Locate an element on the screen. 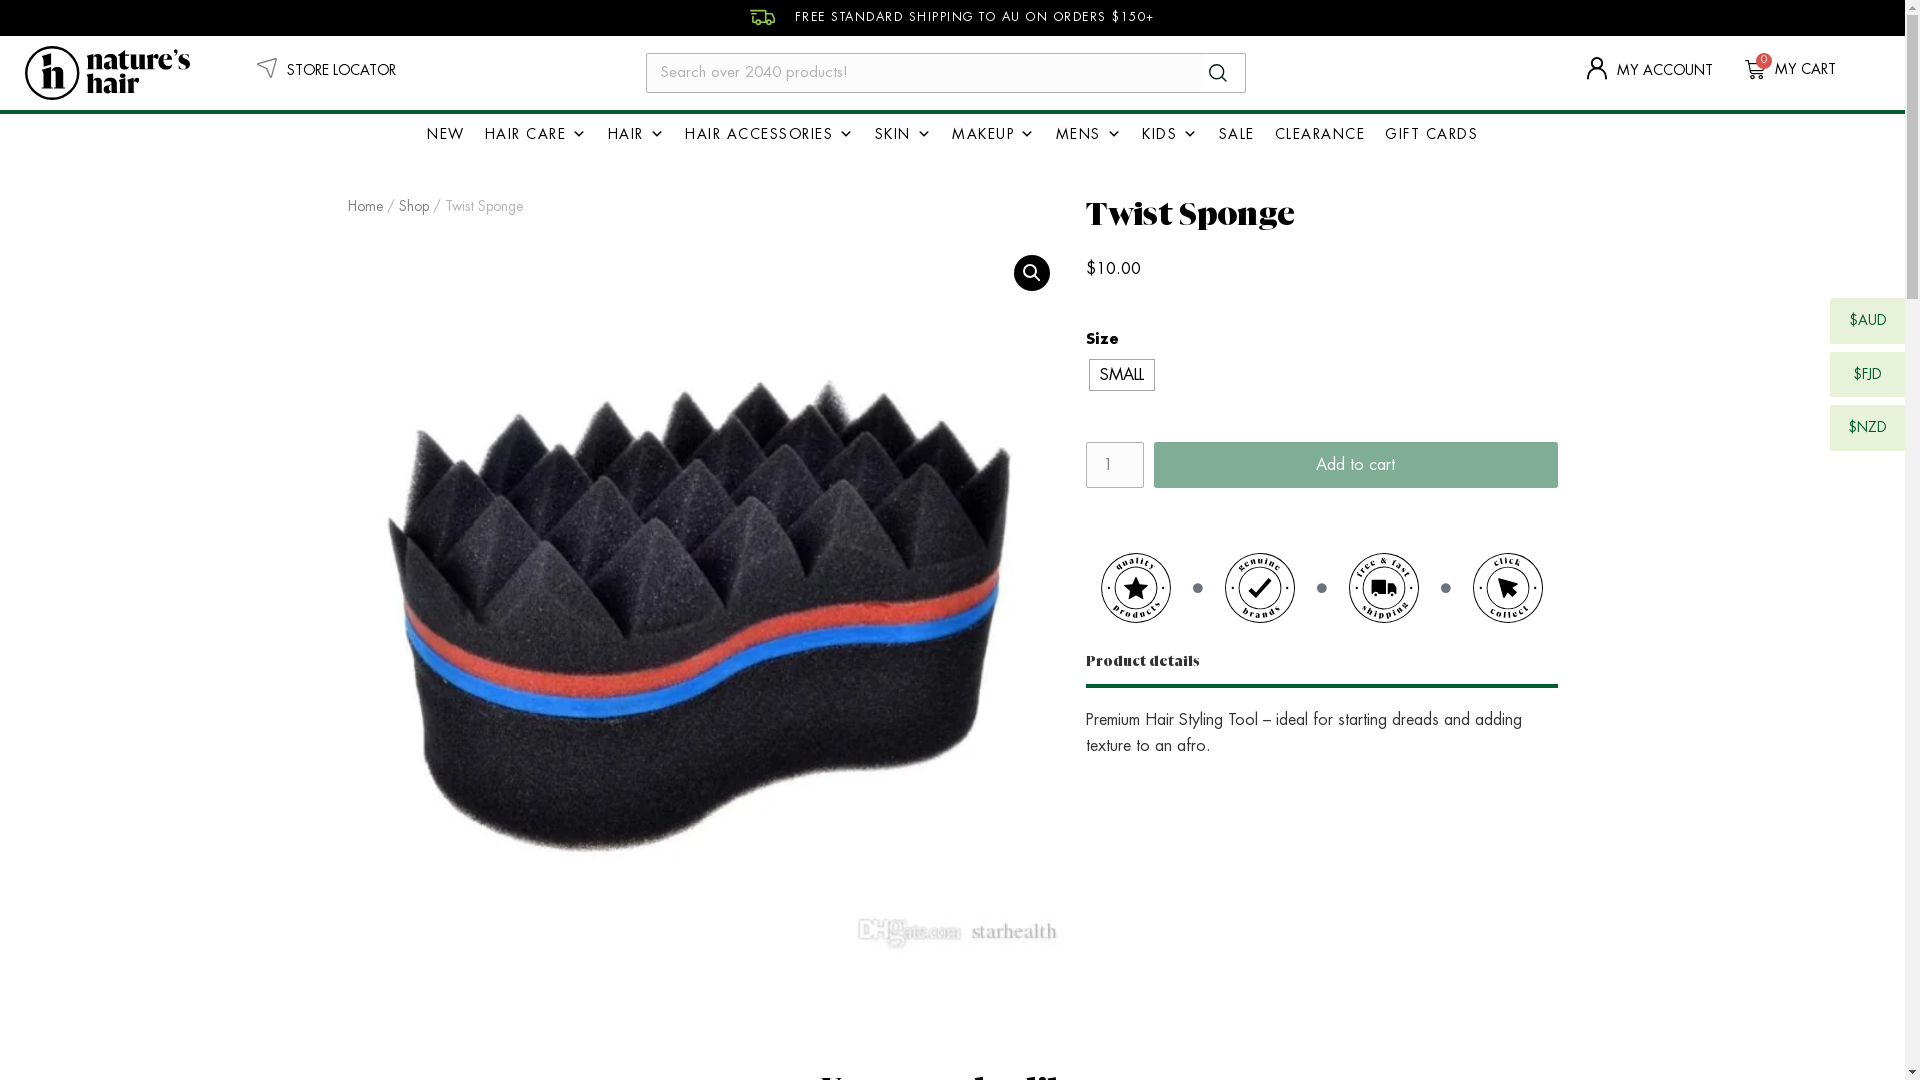 The width and height of the screenshot is (1920, 1080). SALE is located at coordinates (1236, 134).